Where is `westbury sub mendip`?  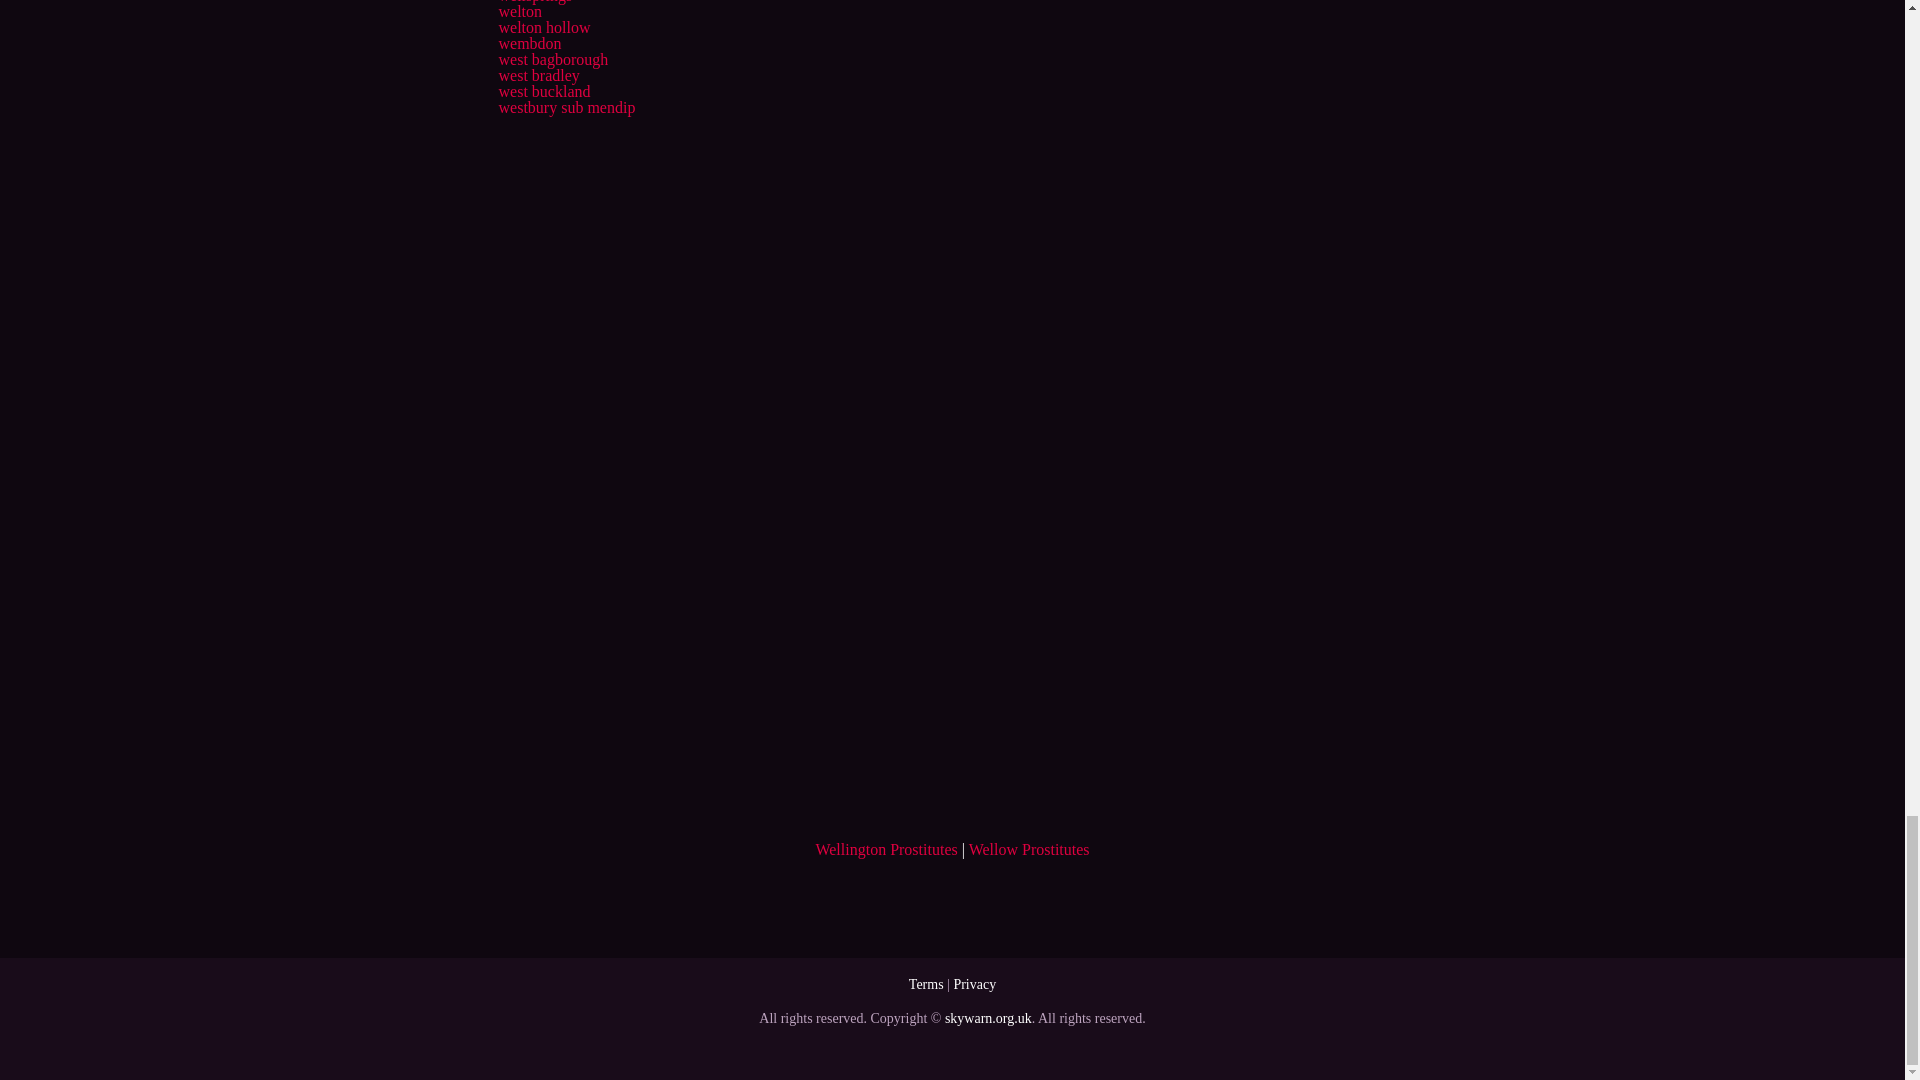 westbury sub mendip is located at coordinates (566, 107).